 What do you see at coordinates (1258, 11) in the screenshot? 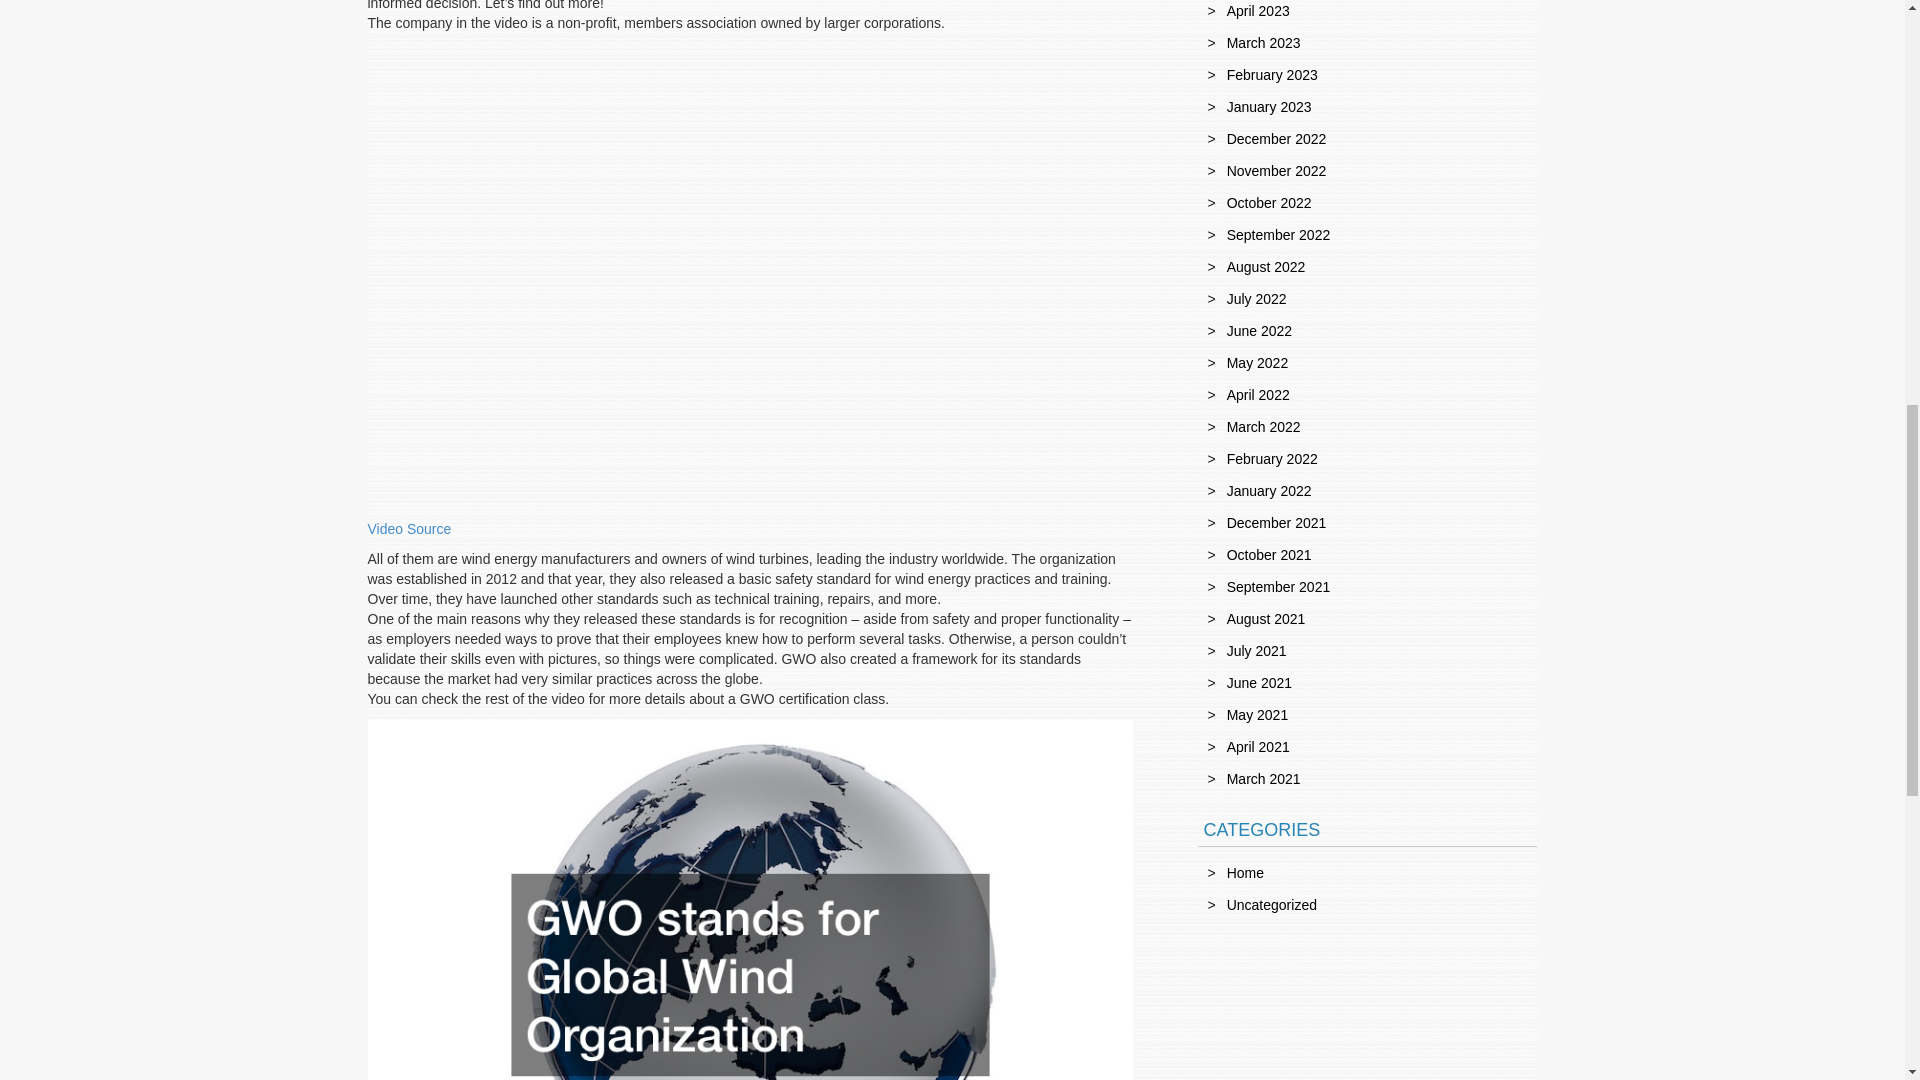
I see `April 2023` at bounding box center [1258, 11].